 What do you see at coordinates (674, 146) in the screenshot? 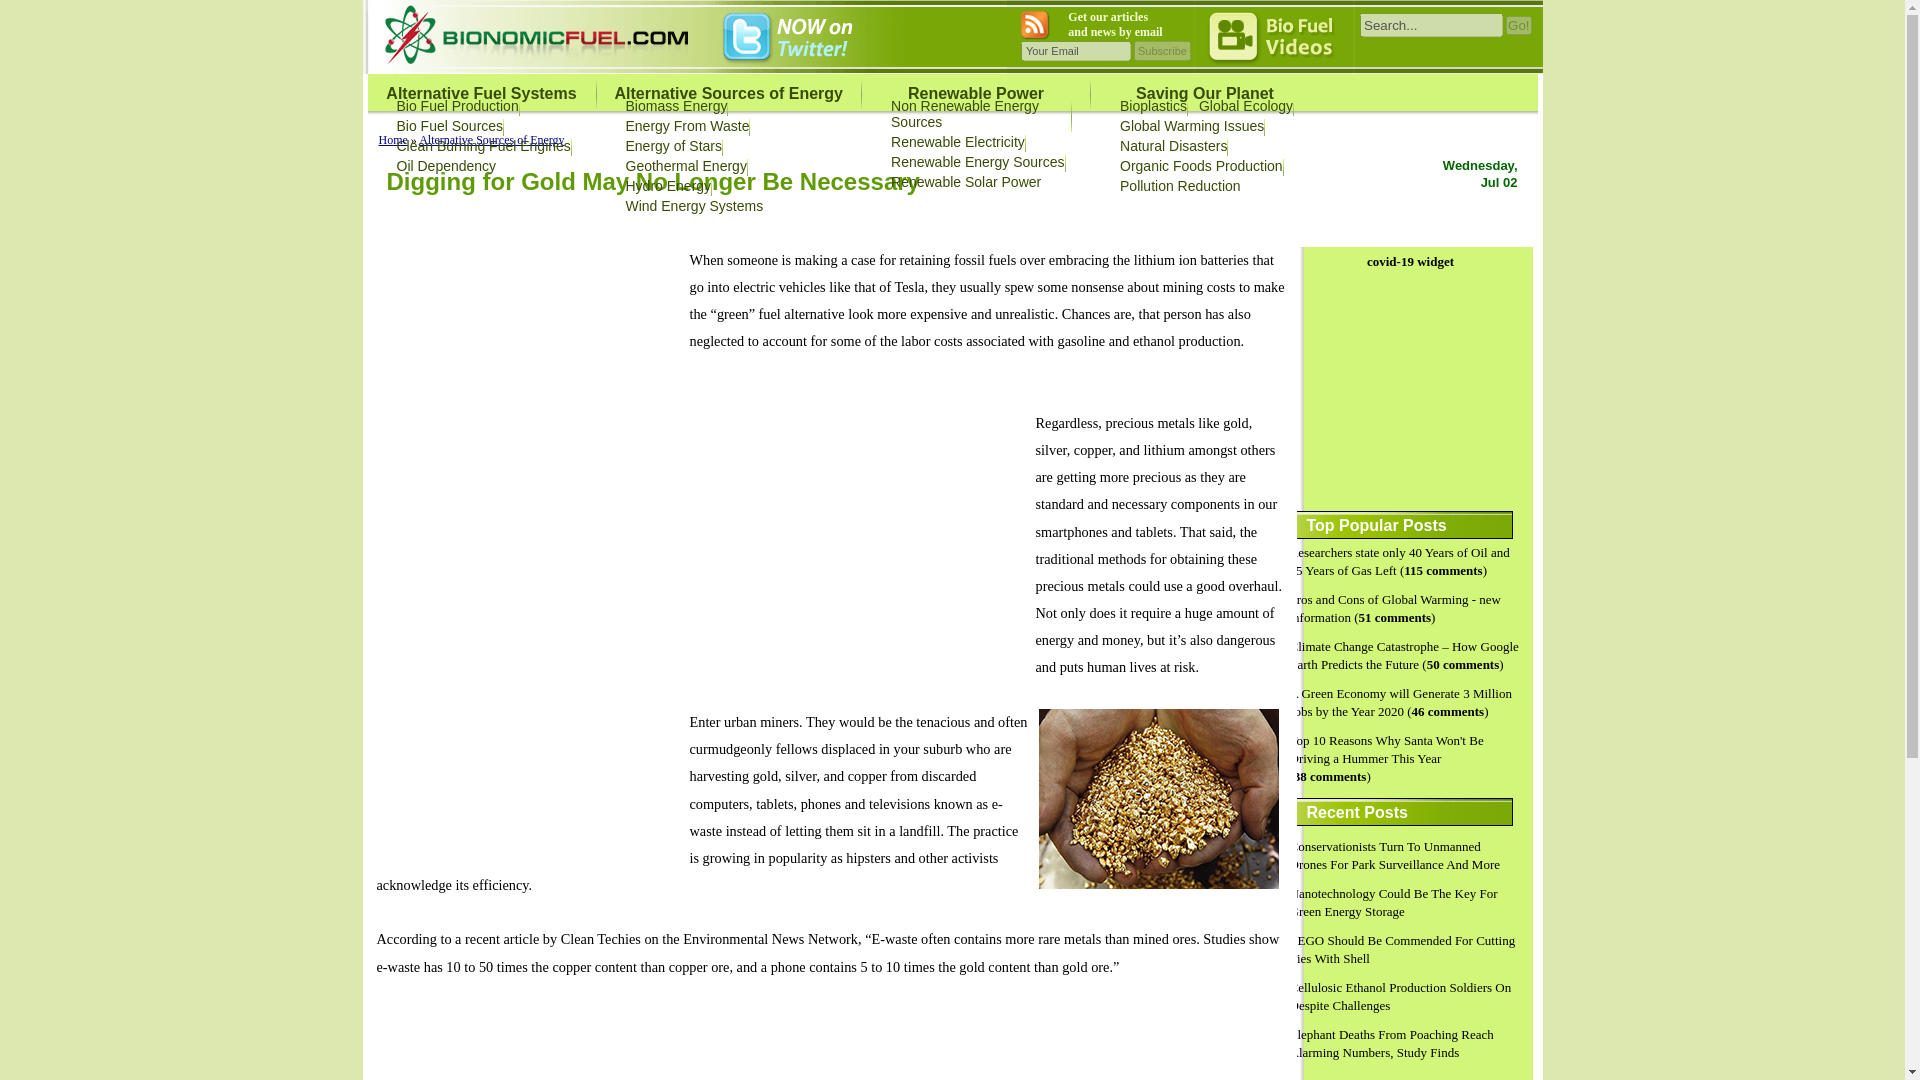
I see `Energy of Stars` at bounding box center [674, 146].